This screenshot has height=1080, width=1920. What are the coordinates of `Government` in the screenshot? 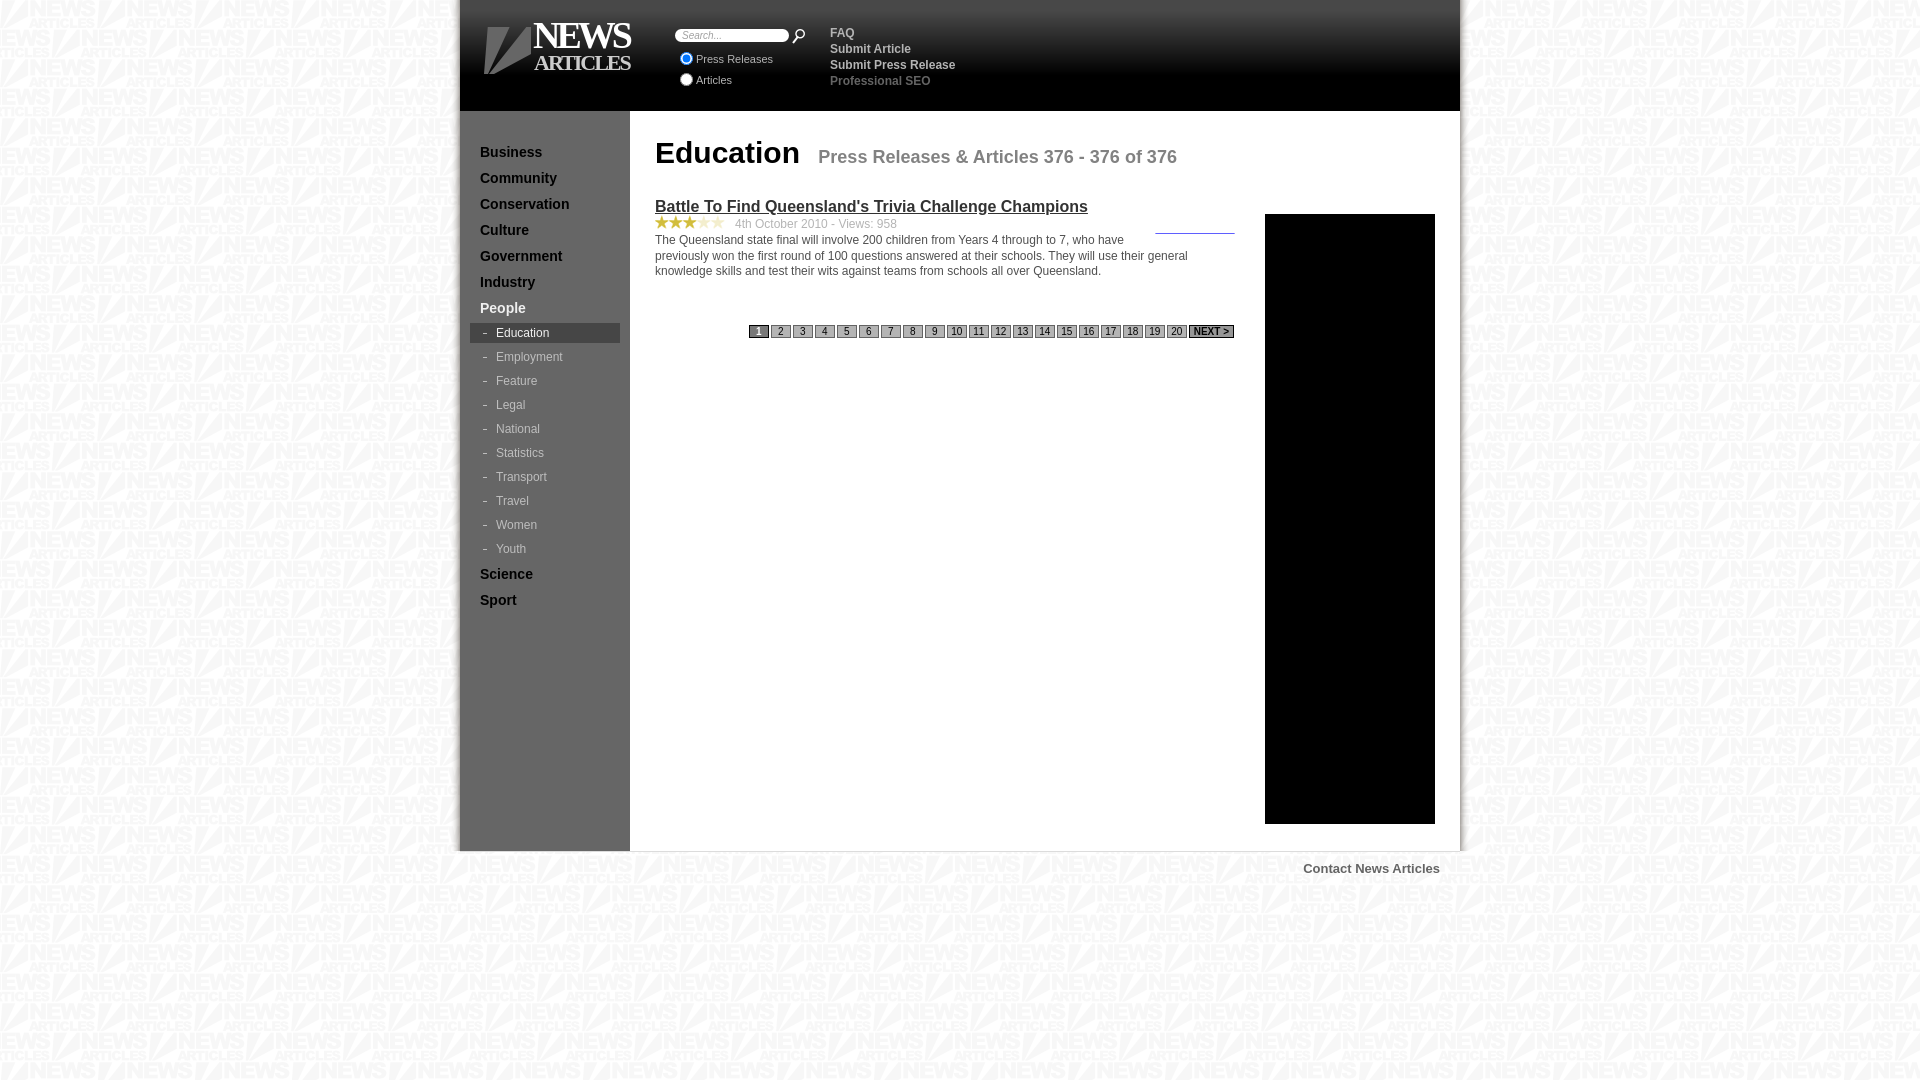 It's located at (545, 256).